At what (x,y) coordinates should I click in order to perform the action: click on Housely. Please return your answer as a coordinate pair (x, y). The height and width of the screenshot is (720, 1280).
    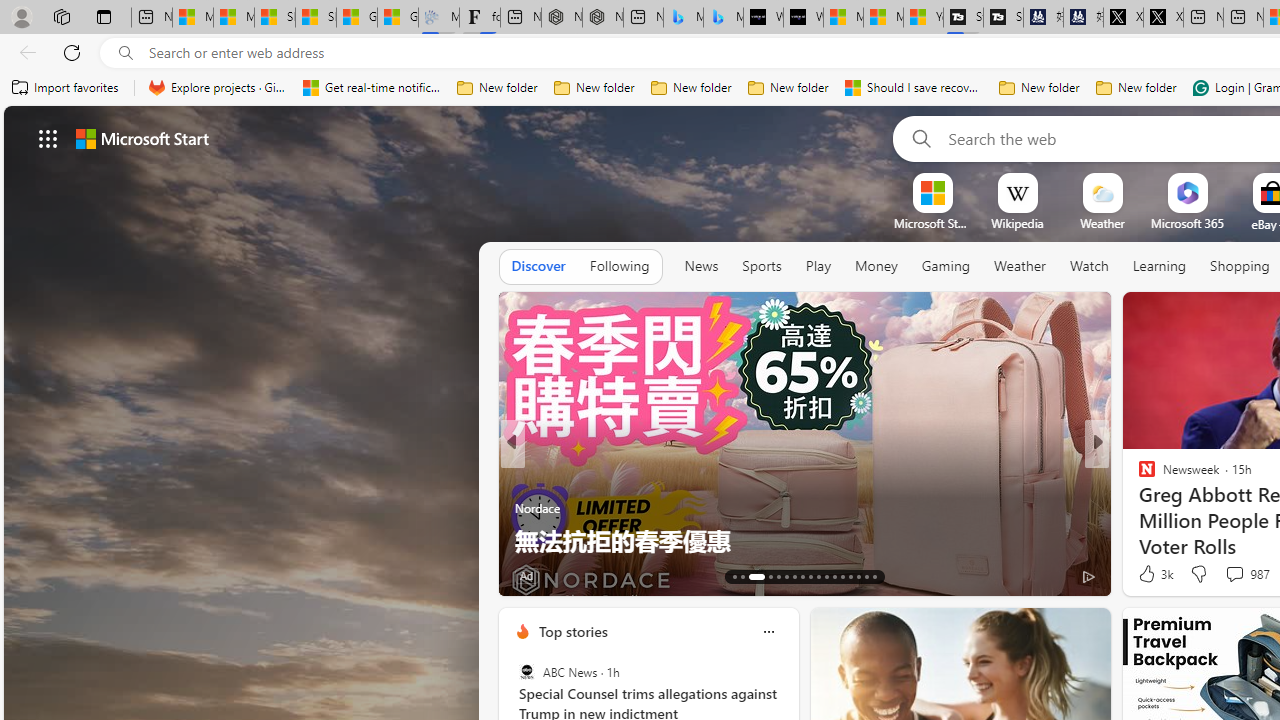
    Looking at the image, I should click on (1138, 476).